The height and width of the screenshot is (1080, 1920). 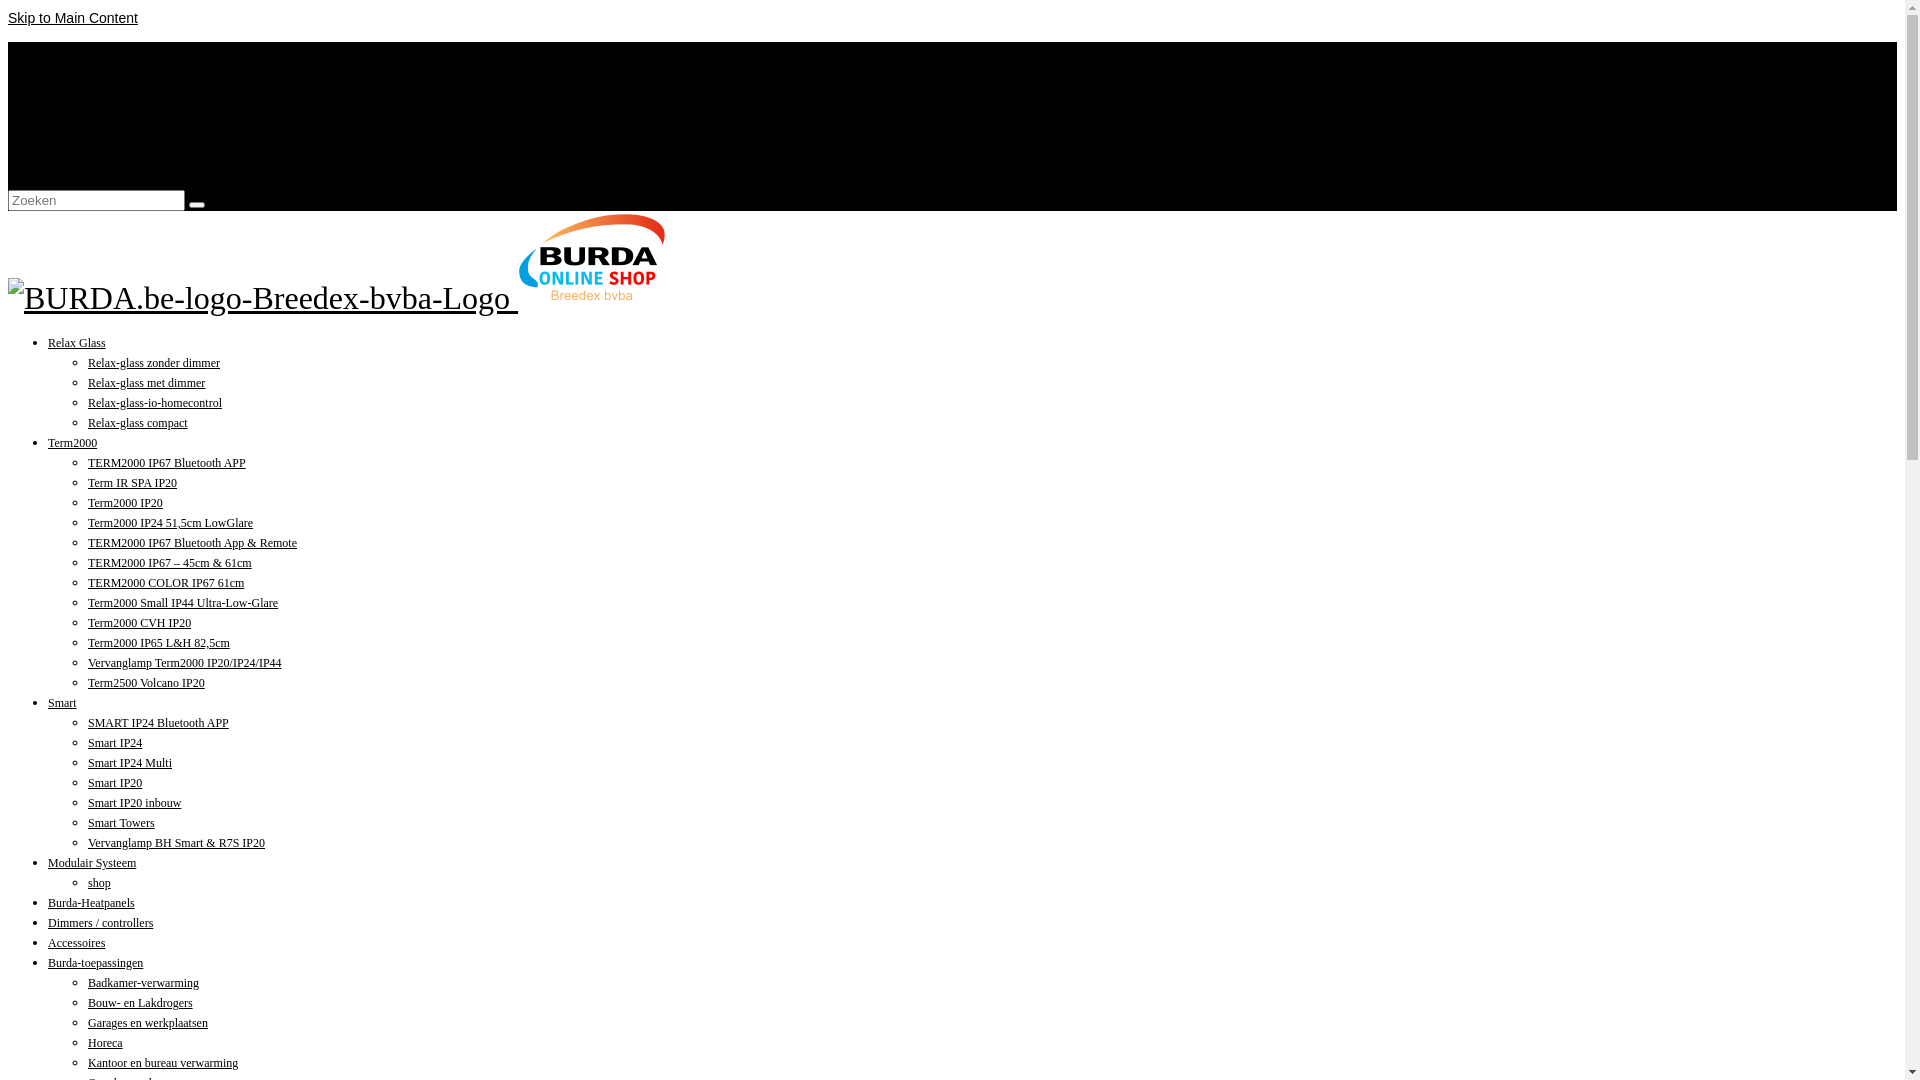 I want to click on Smart, so click(x=62, y=703).